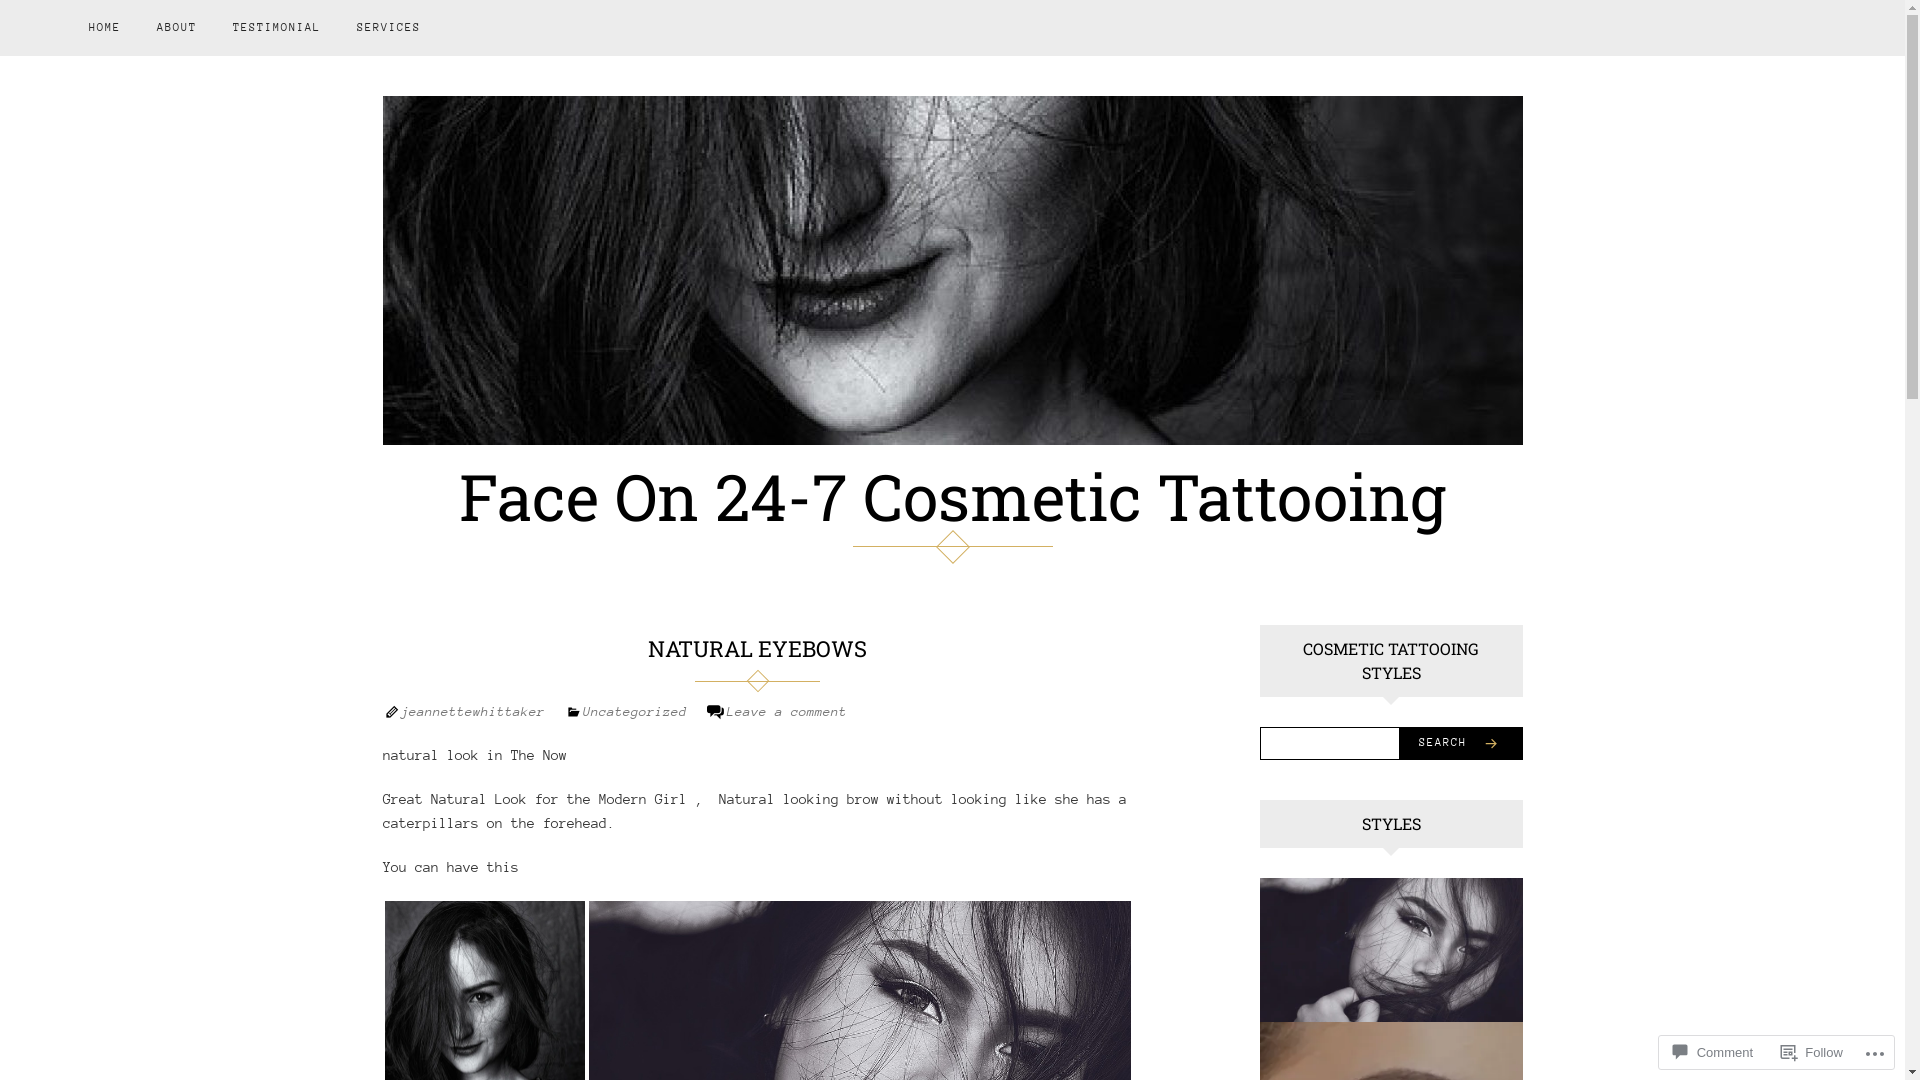  What do you see at coordinates (634, 712) in the screenshot?
I see `Uncategorized` at bounding box center [634, 712].